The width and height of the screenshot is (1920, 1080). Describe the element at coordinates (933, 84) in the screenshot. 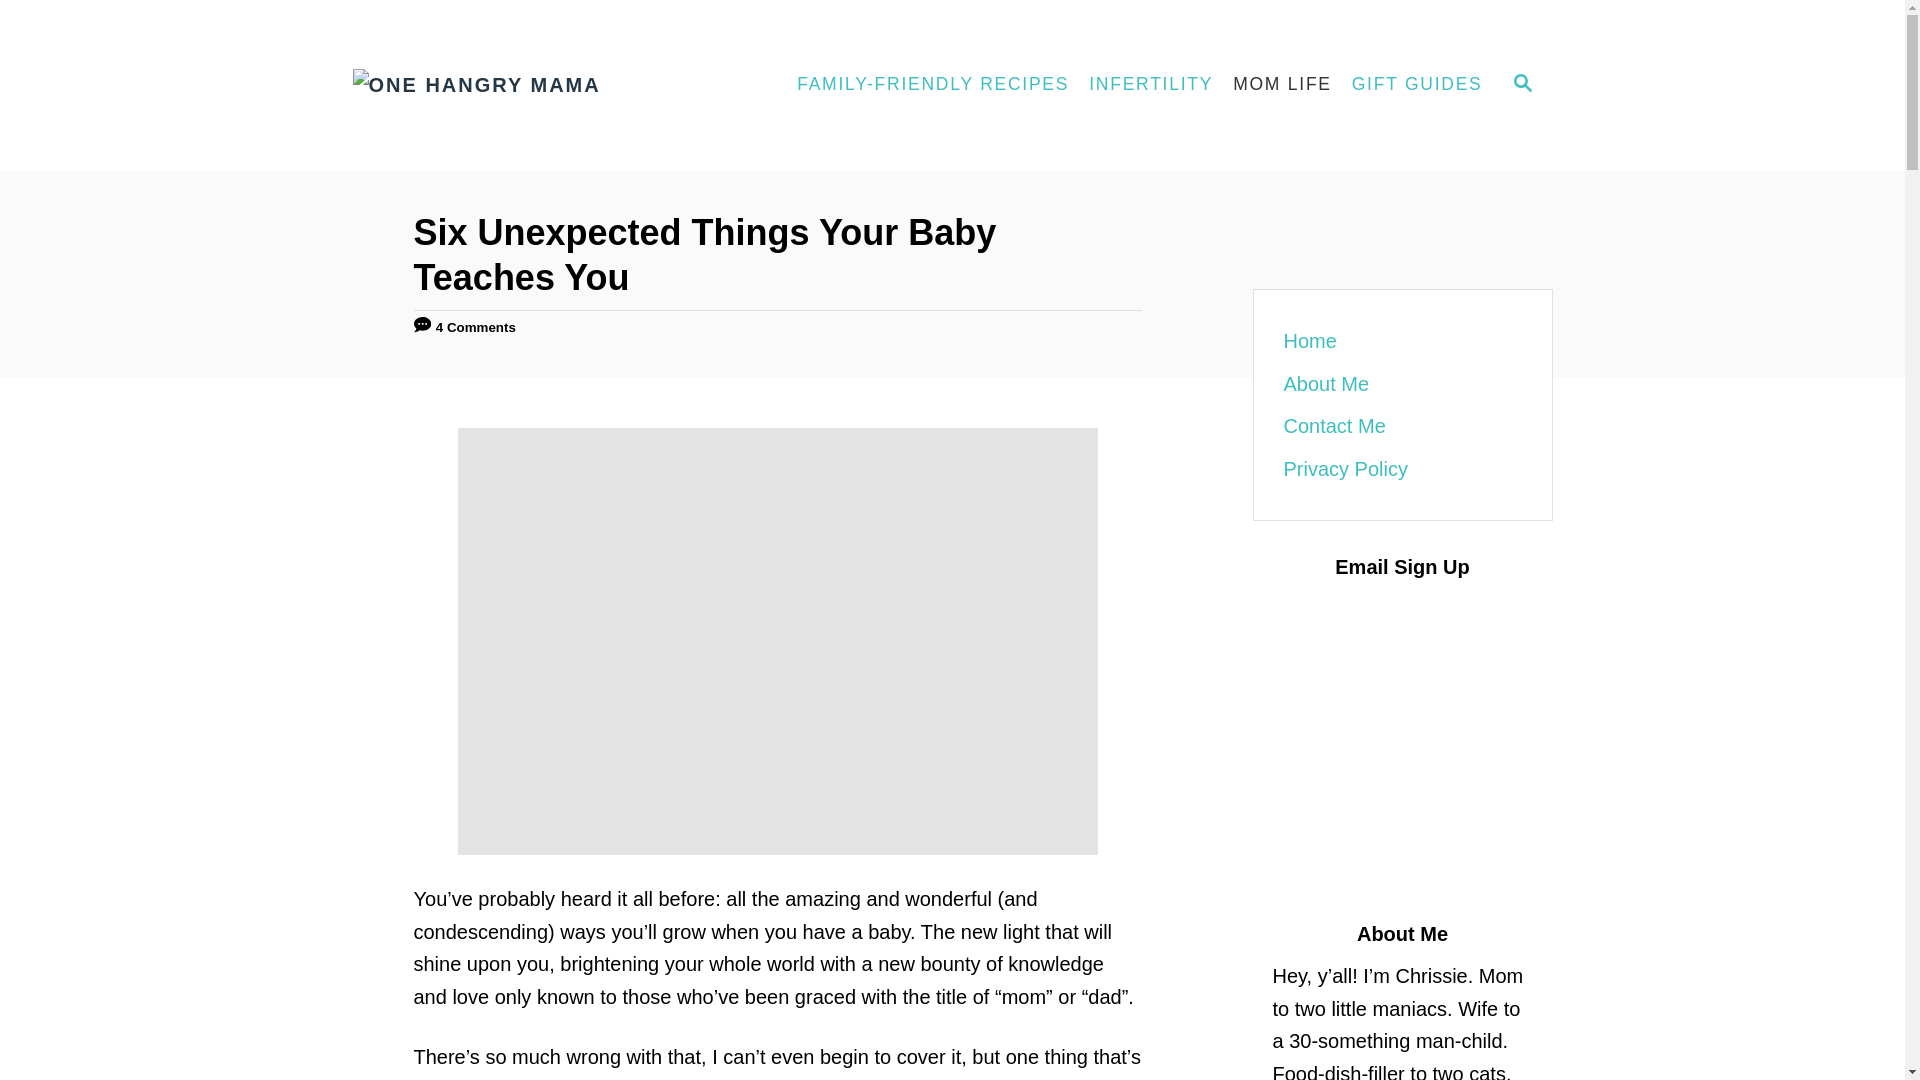

I see `FAMILY-FRIENDLY RECIPES` at that location.